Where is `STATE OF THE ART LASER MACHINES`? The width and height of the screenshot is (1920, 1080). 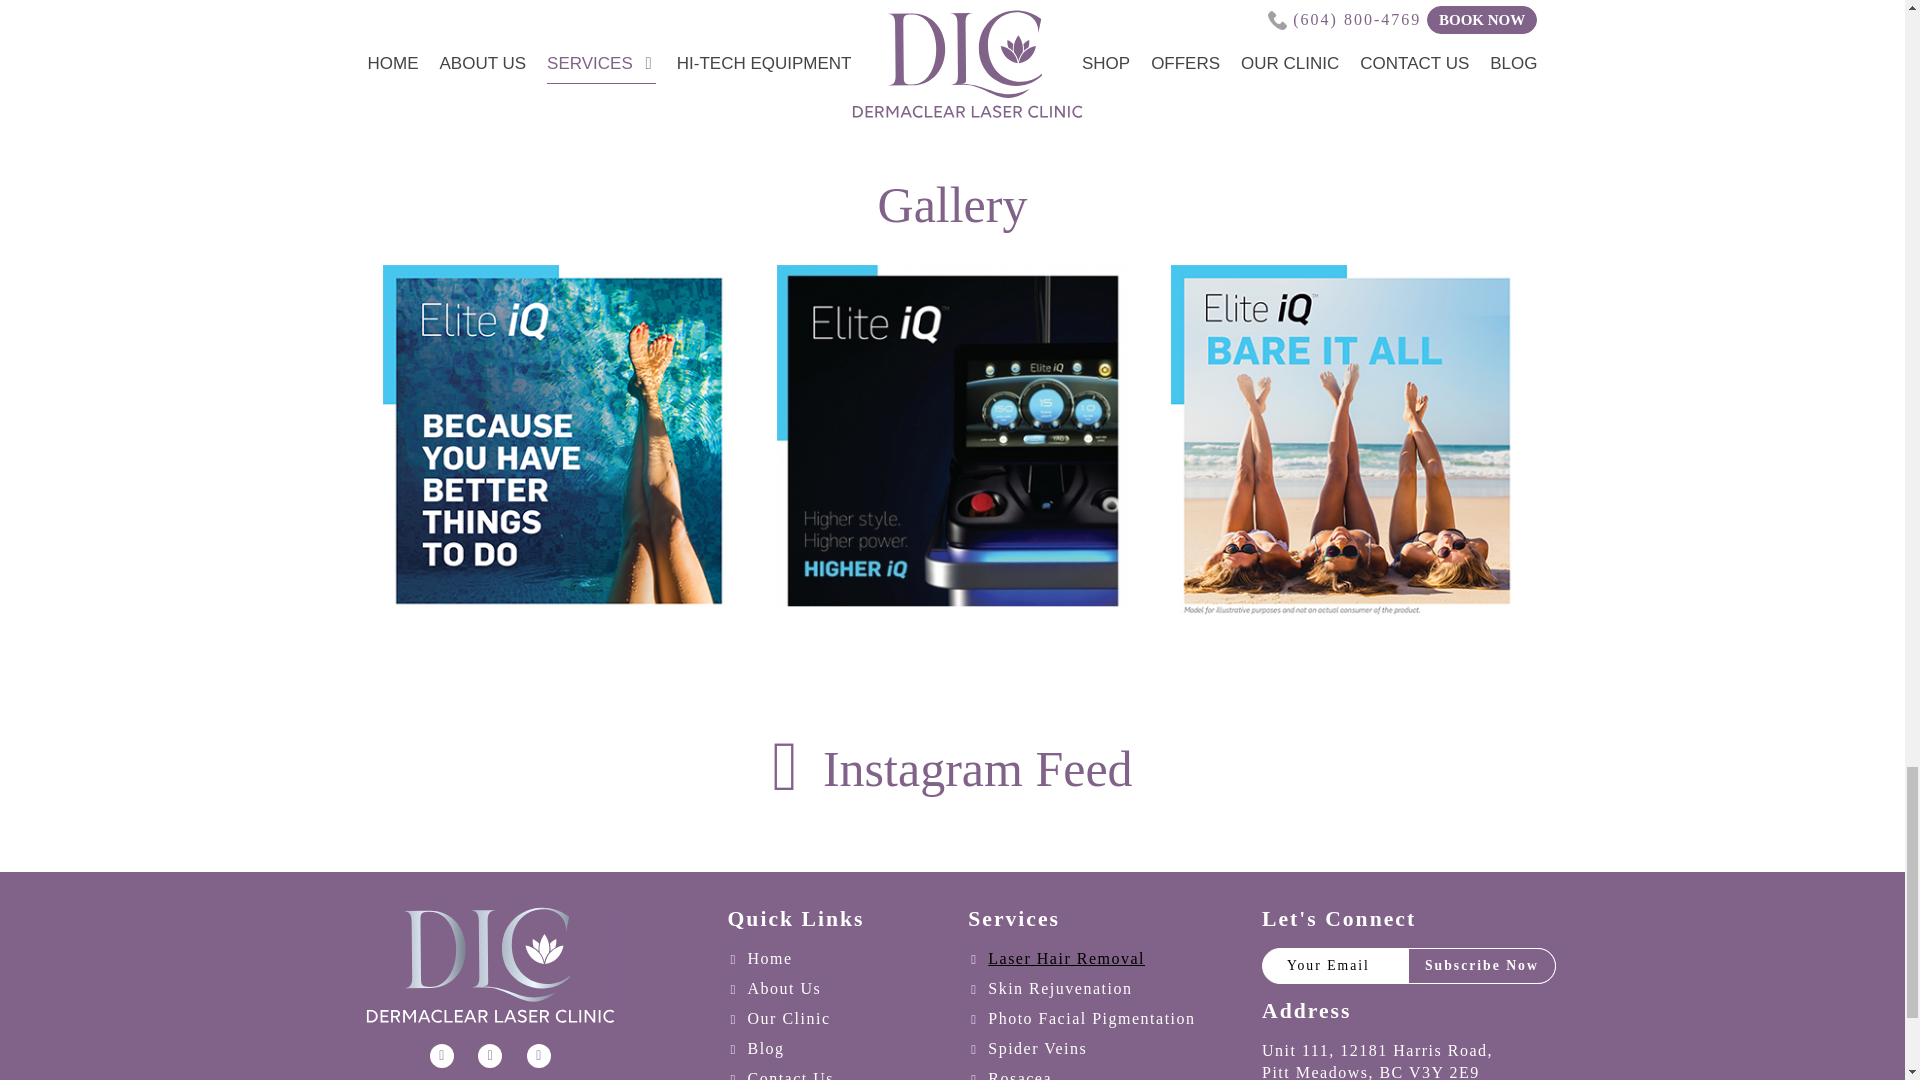
STATE OF THE ART LASER MACHINES is located at coordinates (463, 62).